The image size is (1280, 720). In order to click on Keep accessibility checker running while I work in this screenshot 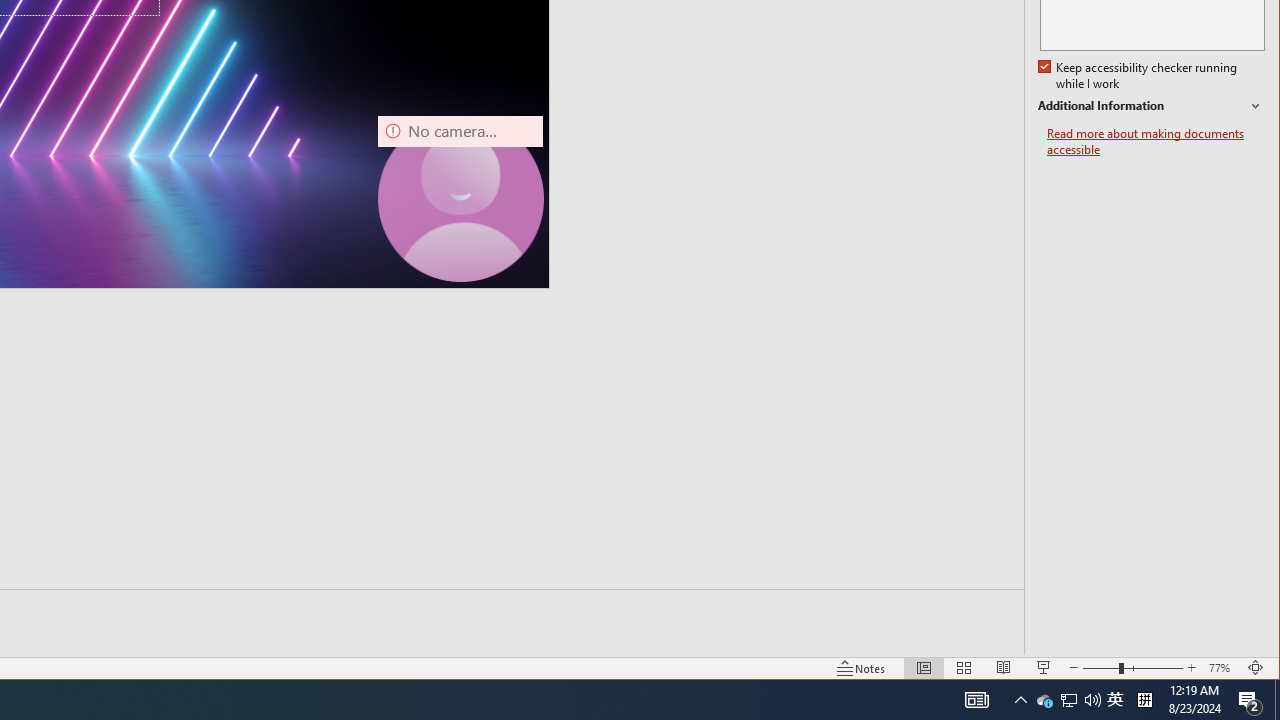, I will do `click(1044, 700)`.